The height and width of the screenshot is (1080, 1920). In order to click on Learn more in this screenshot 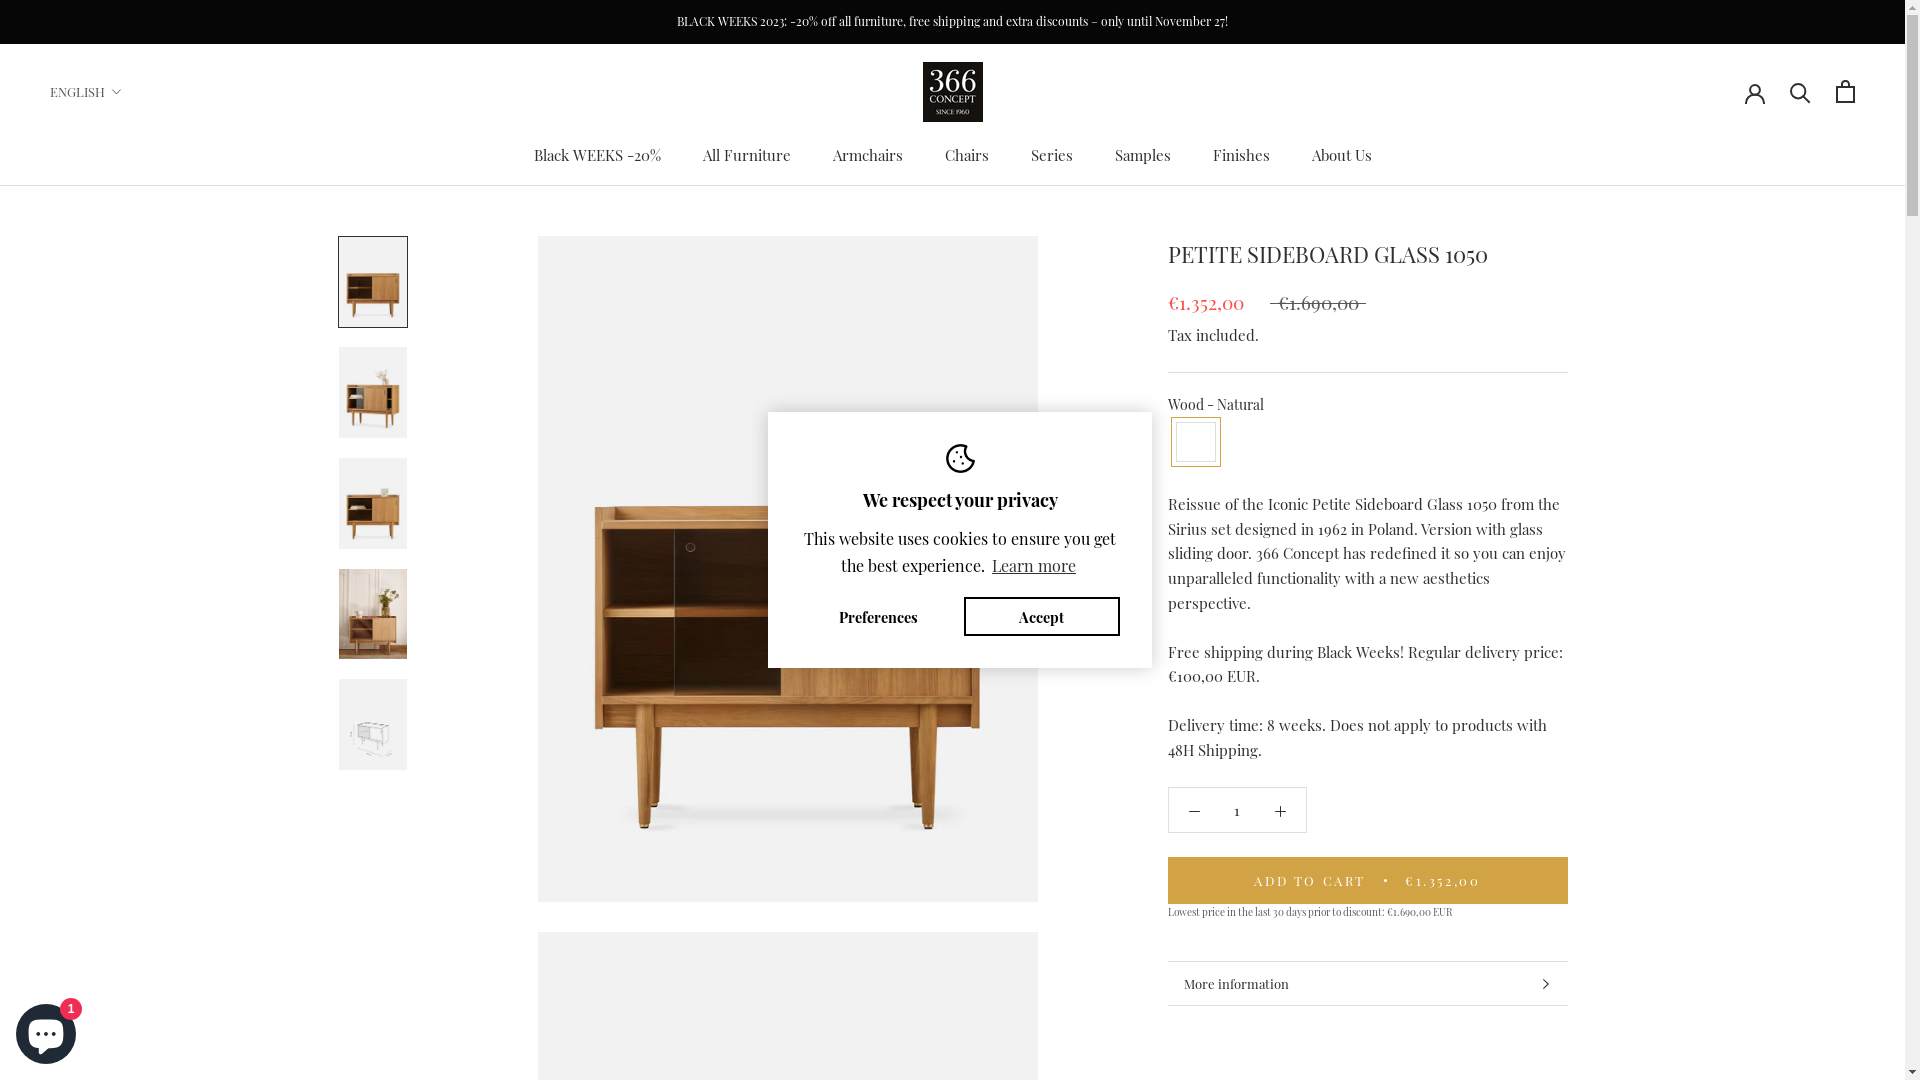, I will do `click(1034, 566)`.